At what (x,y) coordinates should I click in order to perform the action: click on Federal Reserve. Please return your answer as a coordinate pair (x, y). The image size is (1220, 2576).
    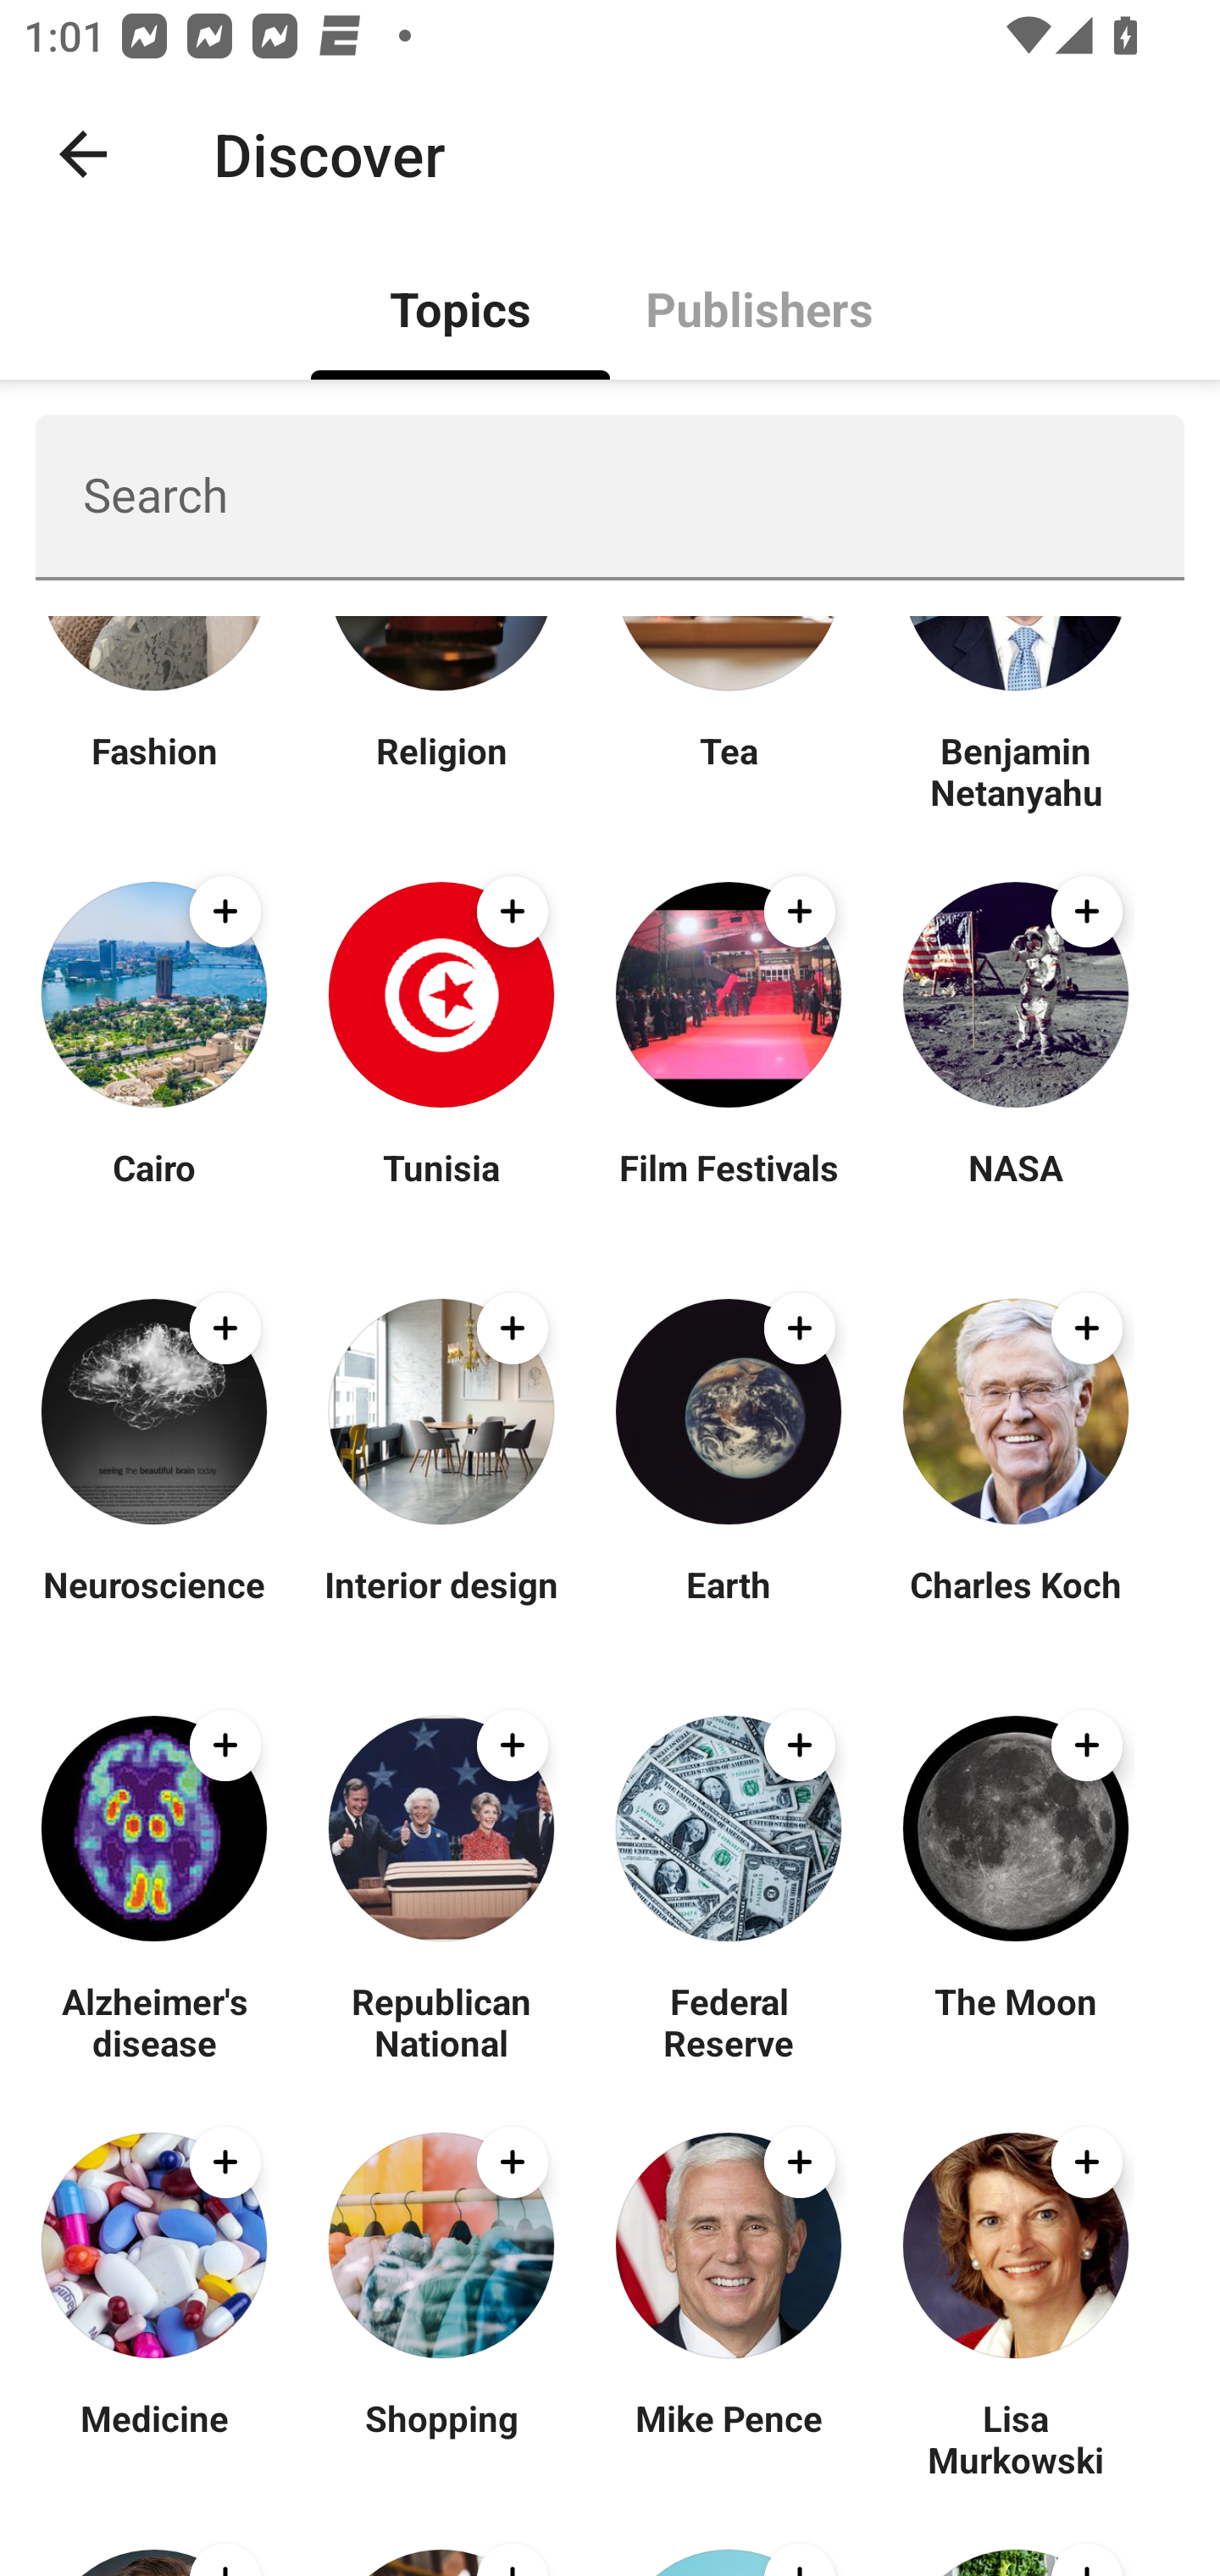
    Looking at the image, I should click on (729, 2020).